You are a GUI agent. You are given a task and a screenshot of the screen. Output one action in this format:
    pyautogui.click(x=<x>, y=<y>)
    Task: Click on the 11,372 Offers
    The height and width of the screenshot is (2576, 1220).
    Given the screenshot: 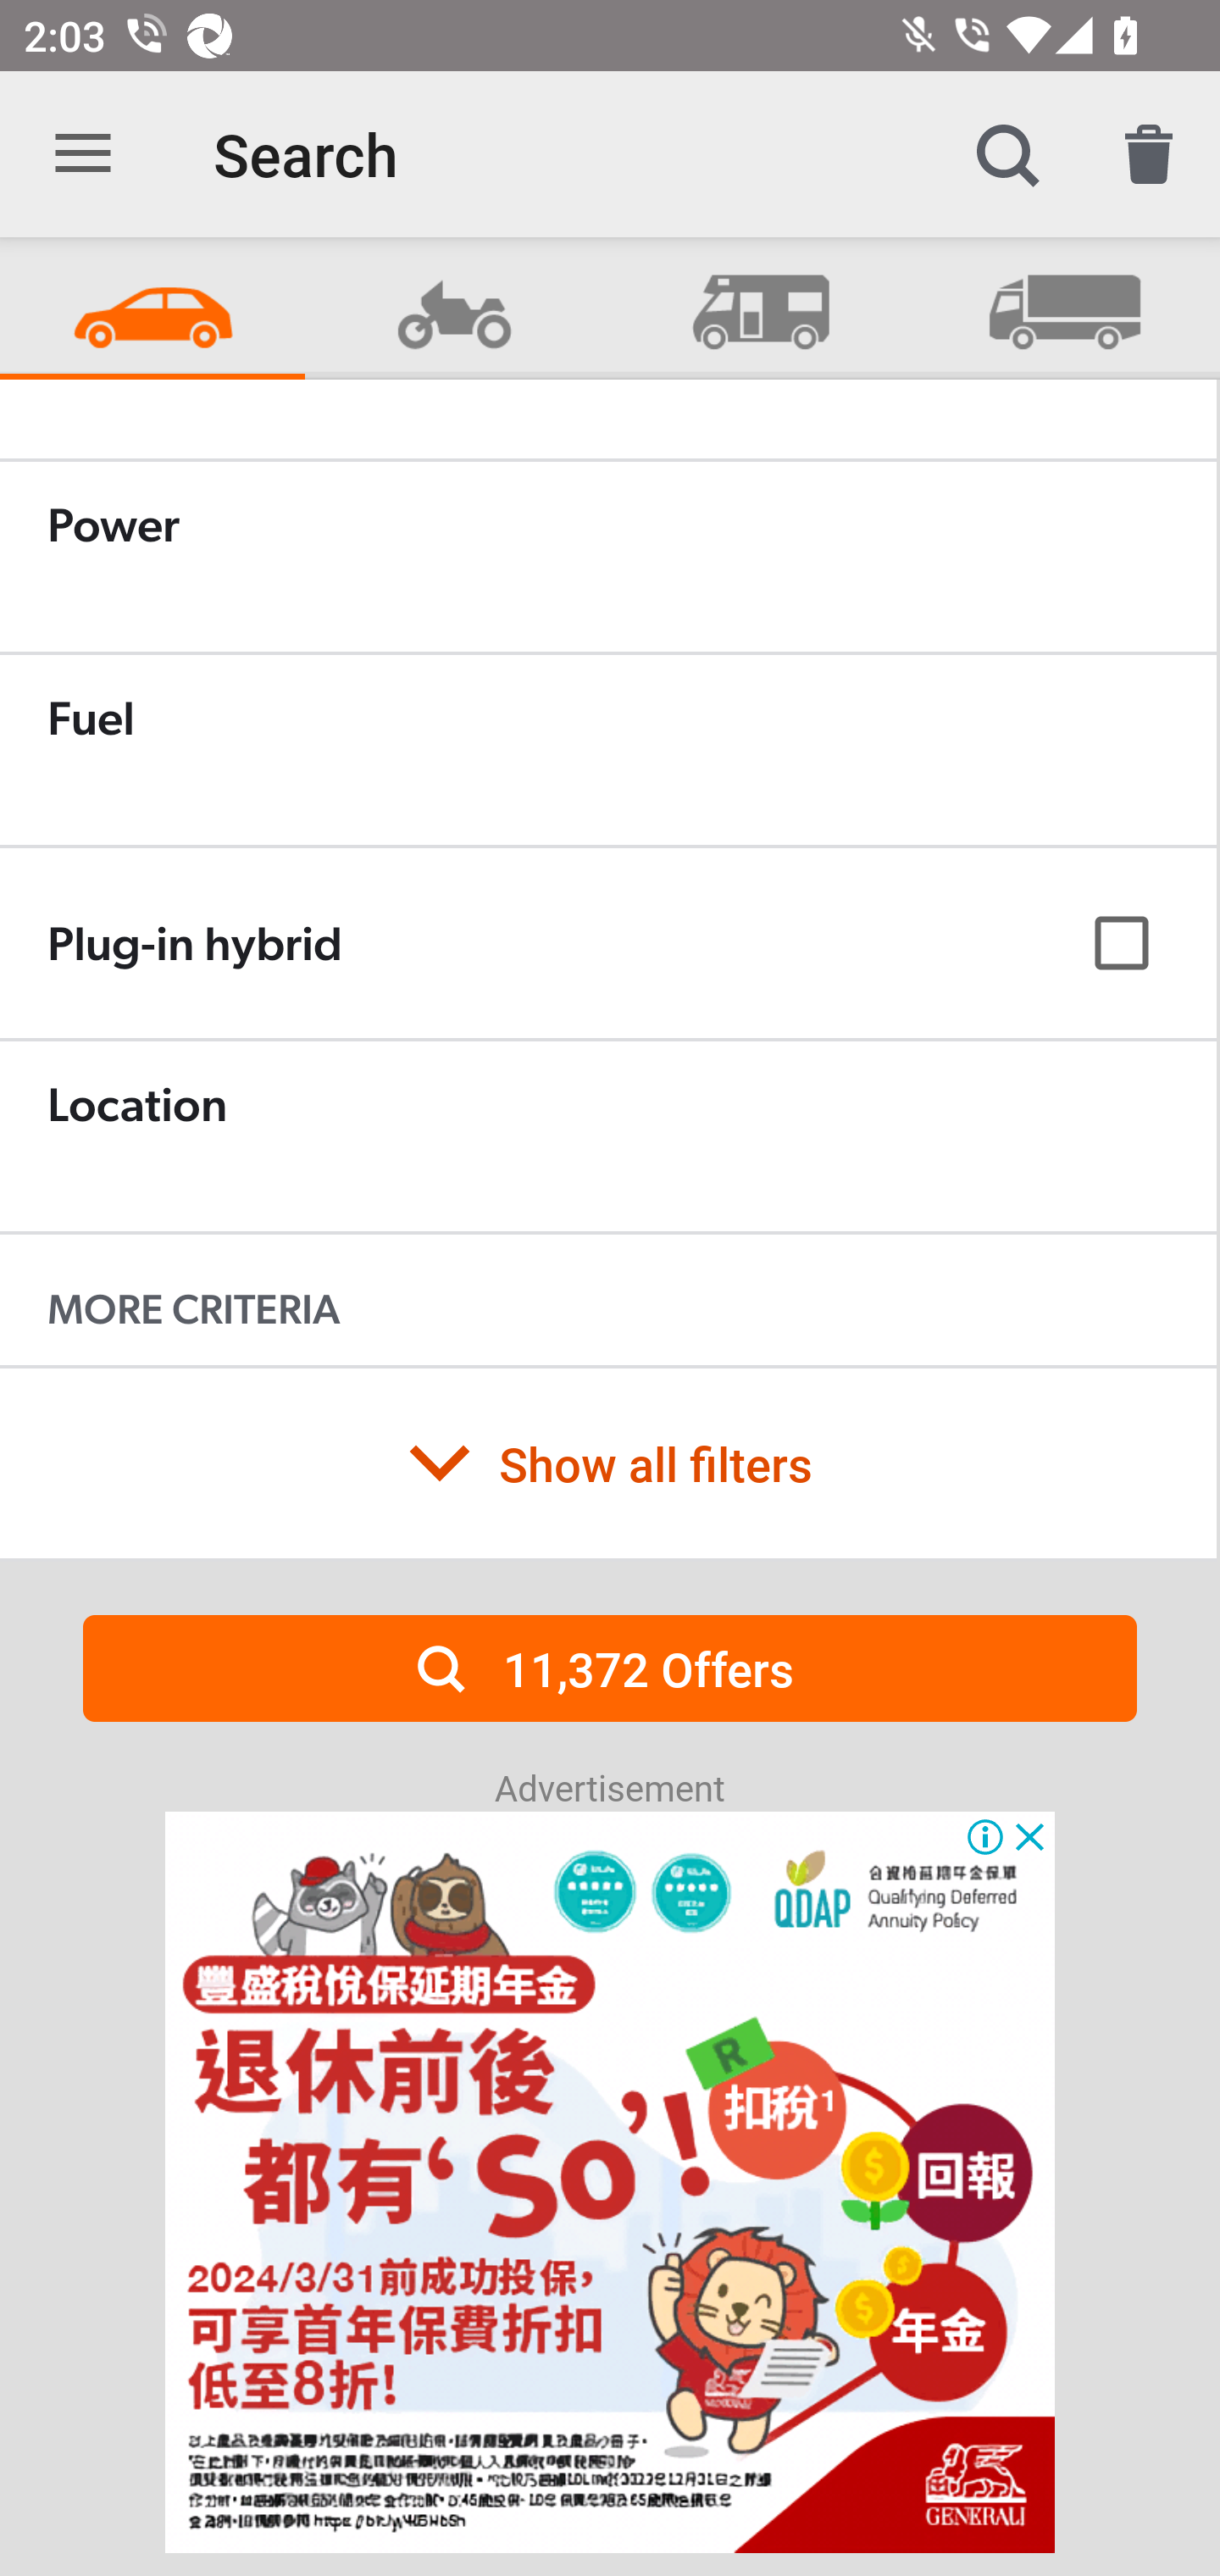 What is the action you would take?
    pyautogui.click(x=610, y=1668)
    